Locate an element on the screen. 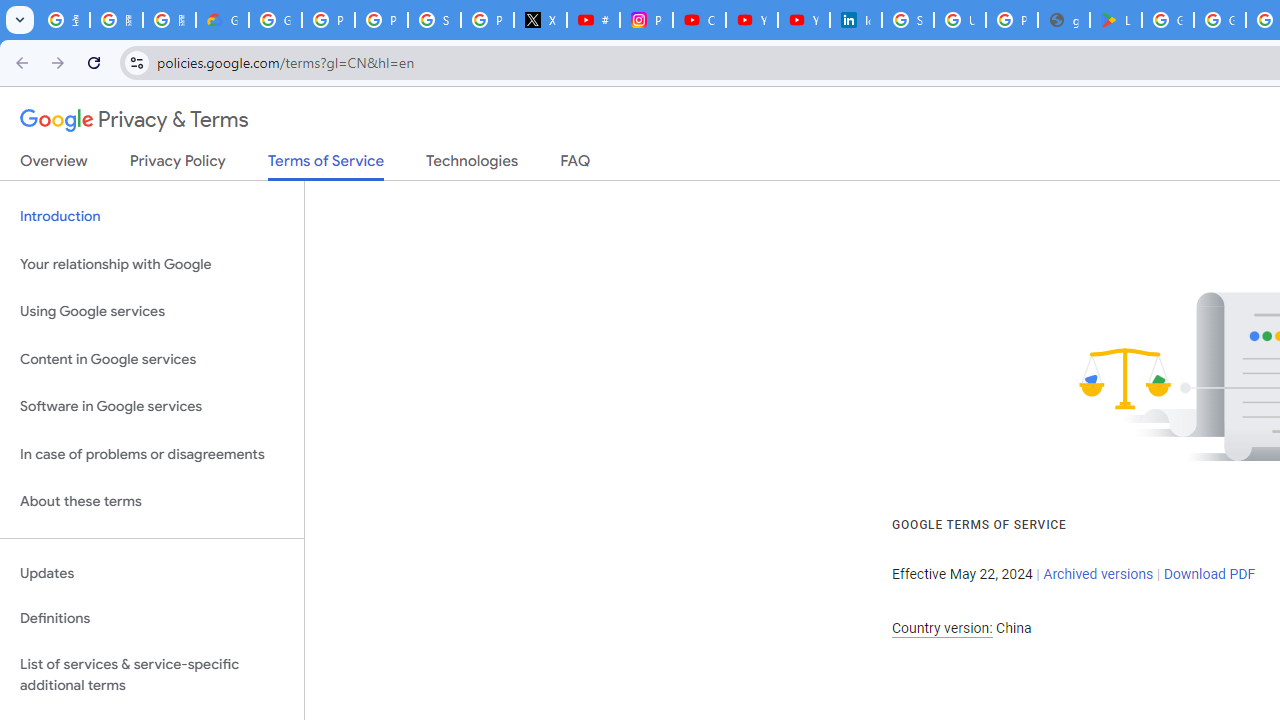 The width and height of the screenshot is (1280, 720). Privacy Help Center - Policies Help is located at coordinates (381, 20).